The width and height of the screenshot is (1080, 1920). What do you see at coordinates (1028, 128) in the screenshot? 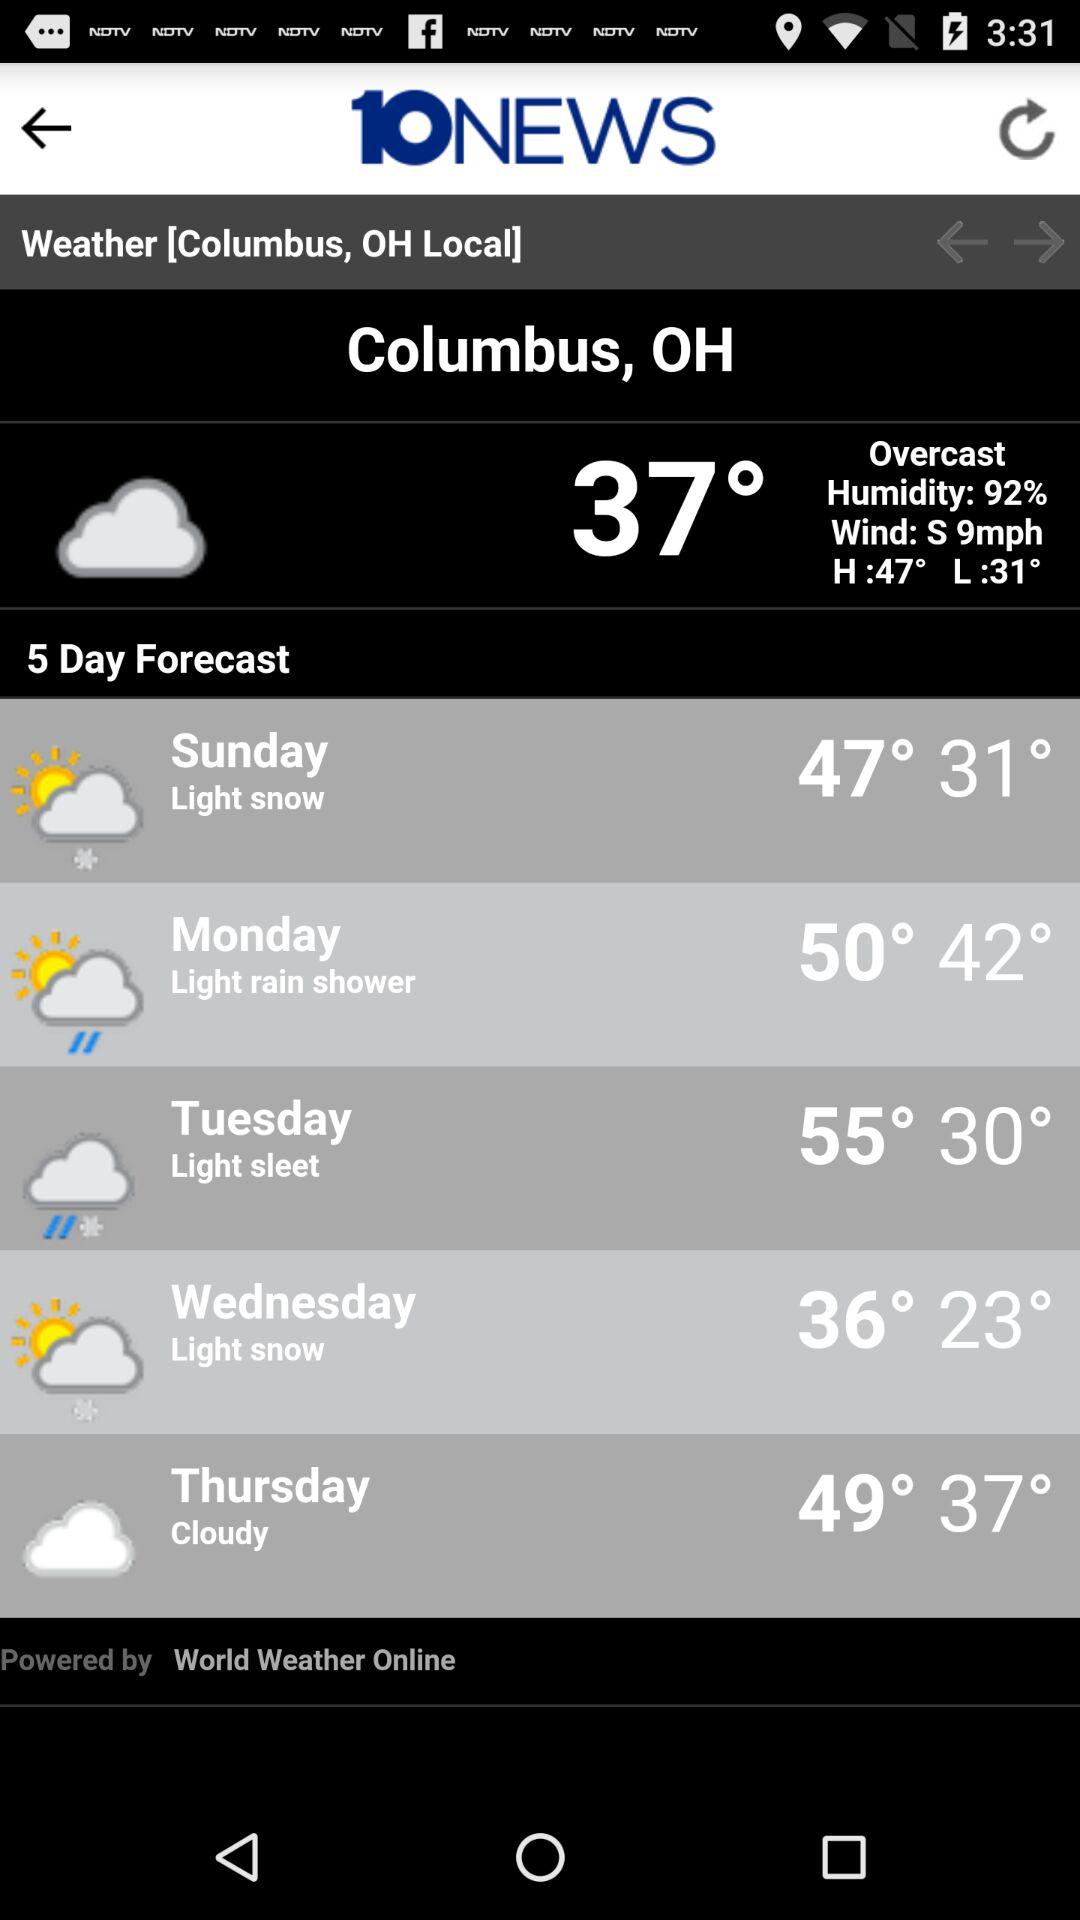
I see `click reload option` at bounding box center [1028, 128].